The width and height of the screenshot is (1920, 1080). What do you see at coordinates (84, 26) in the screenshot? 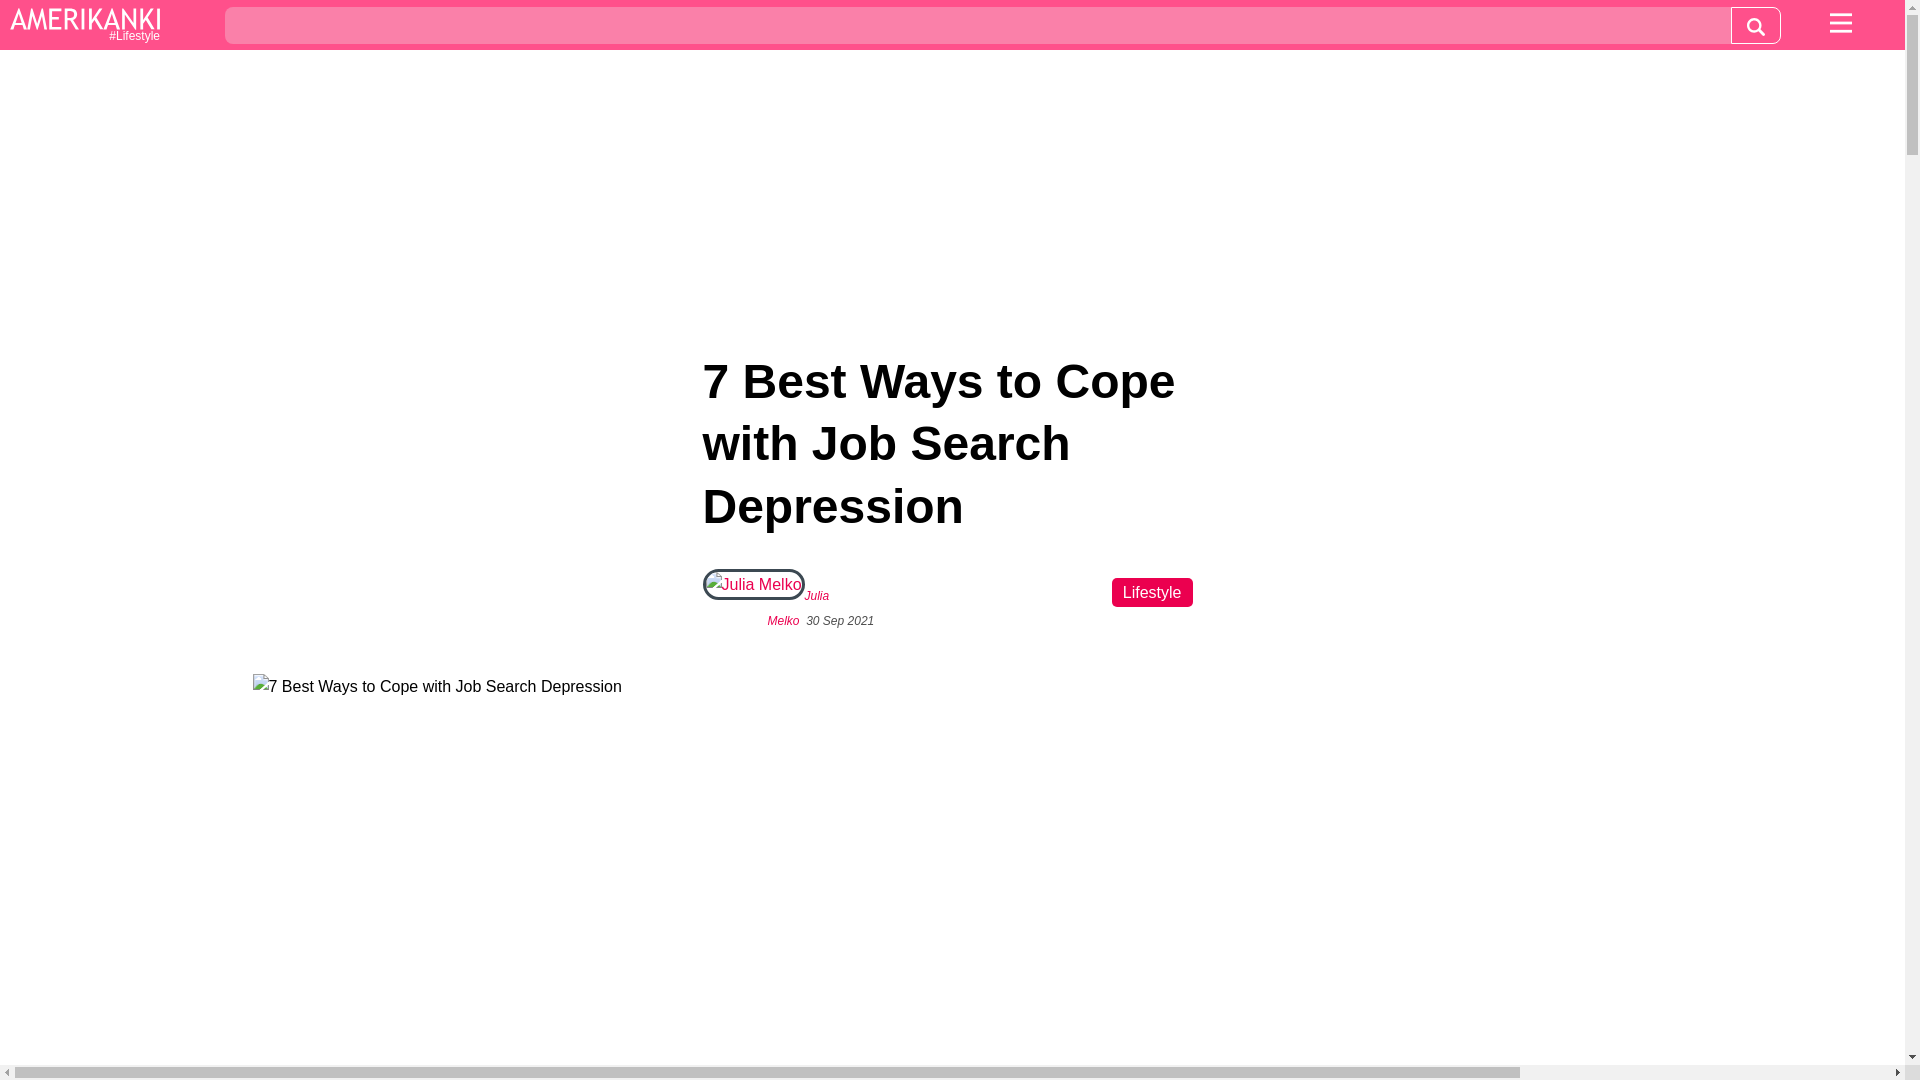
I see `Lifestyle` at bounding box center [84, 26].